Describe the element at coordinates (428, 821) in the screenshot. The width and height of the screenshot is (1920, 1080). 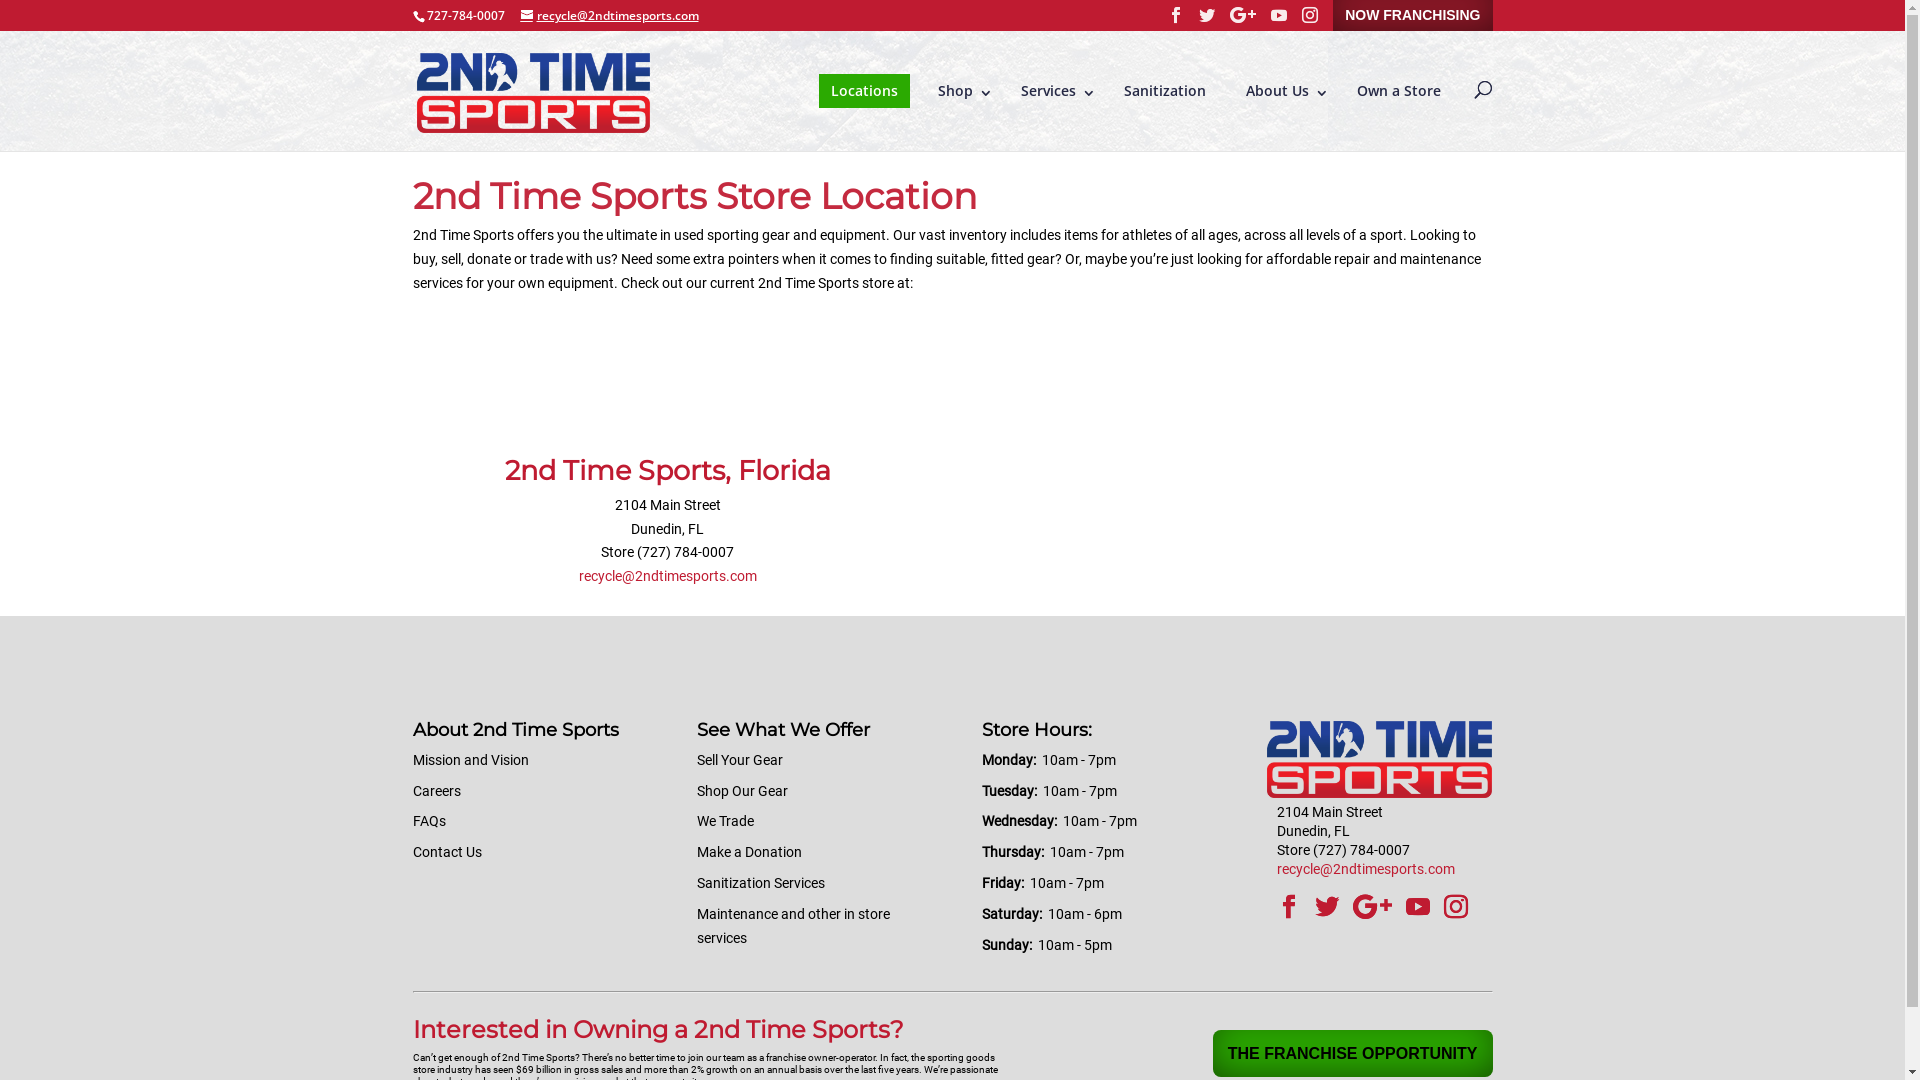
I see `FAQs` at that location.